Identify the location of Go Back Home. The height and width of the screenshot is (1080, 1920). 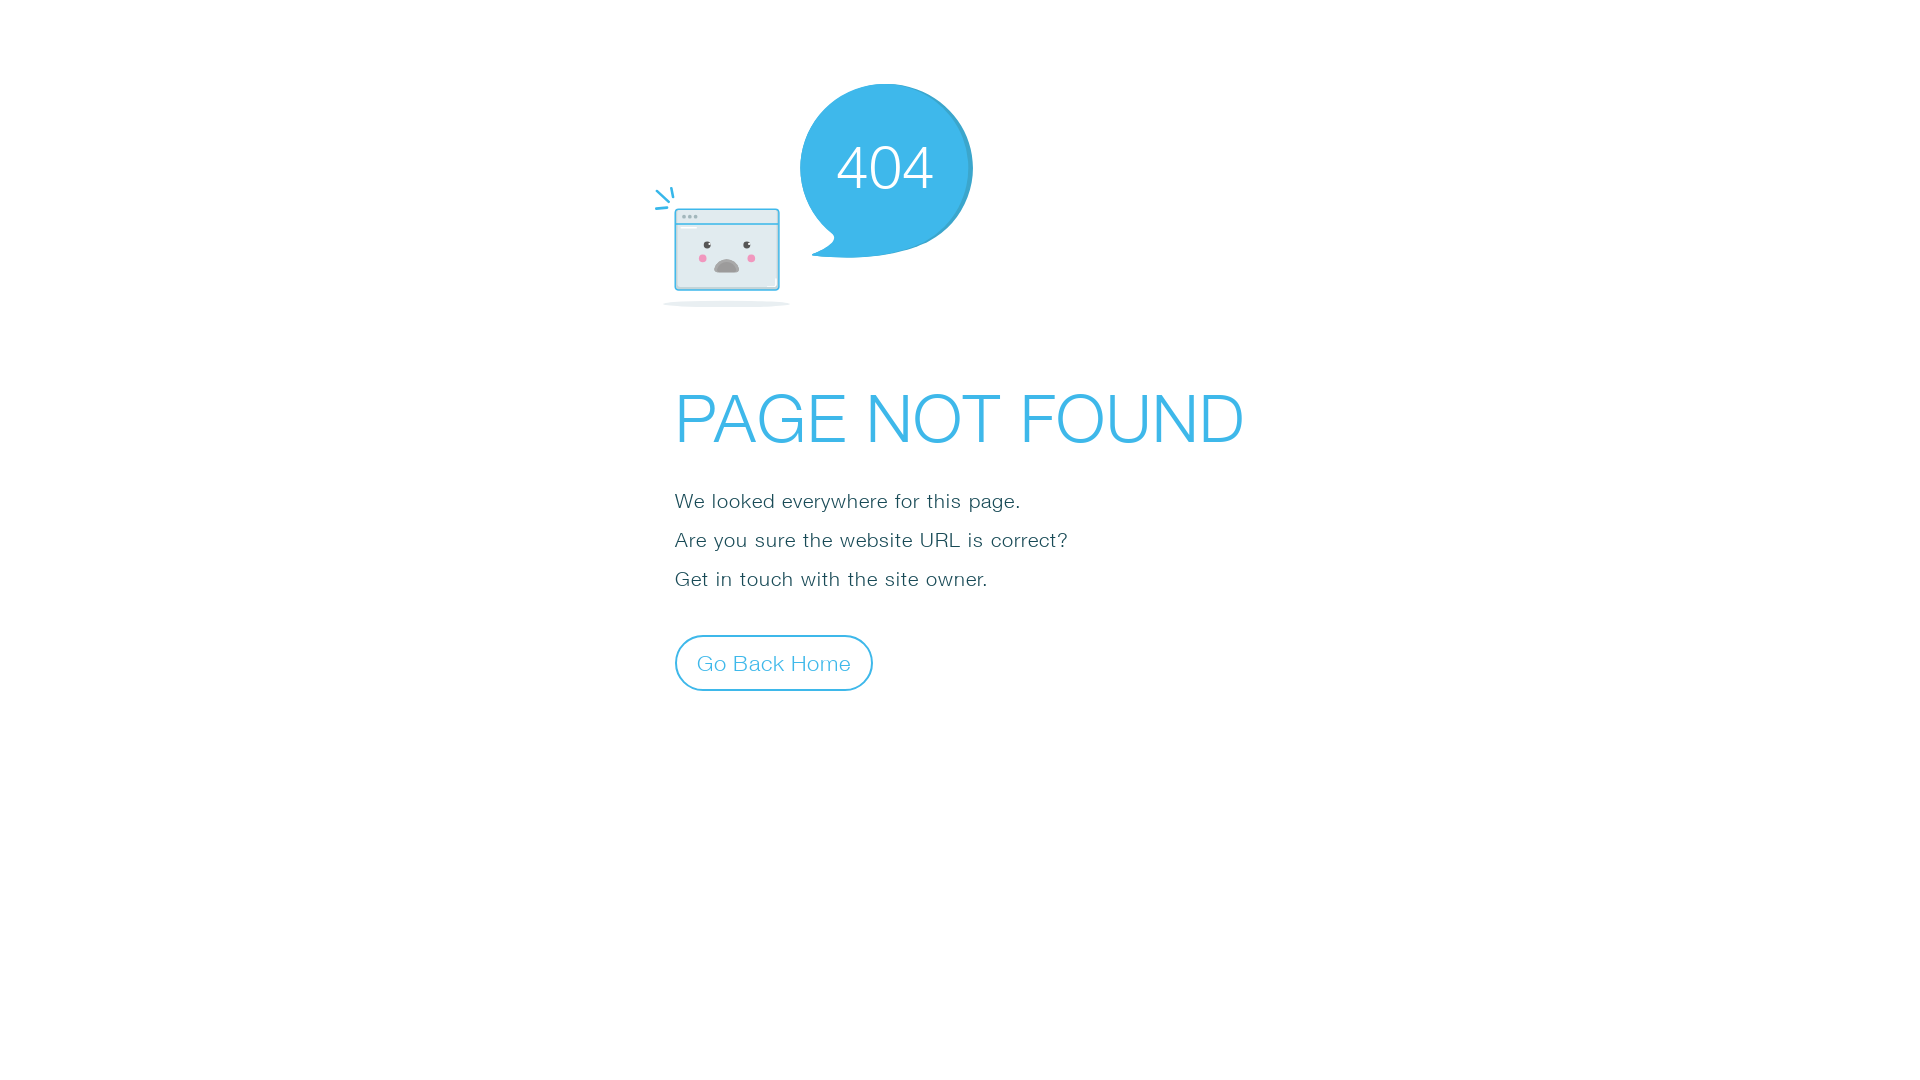
(774, 662).